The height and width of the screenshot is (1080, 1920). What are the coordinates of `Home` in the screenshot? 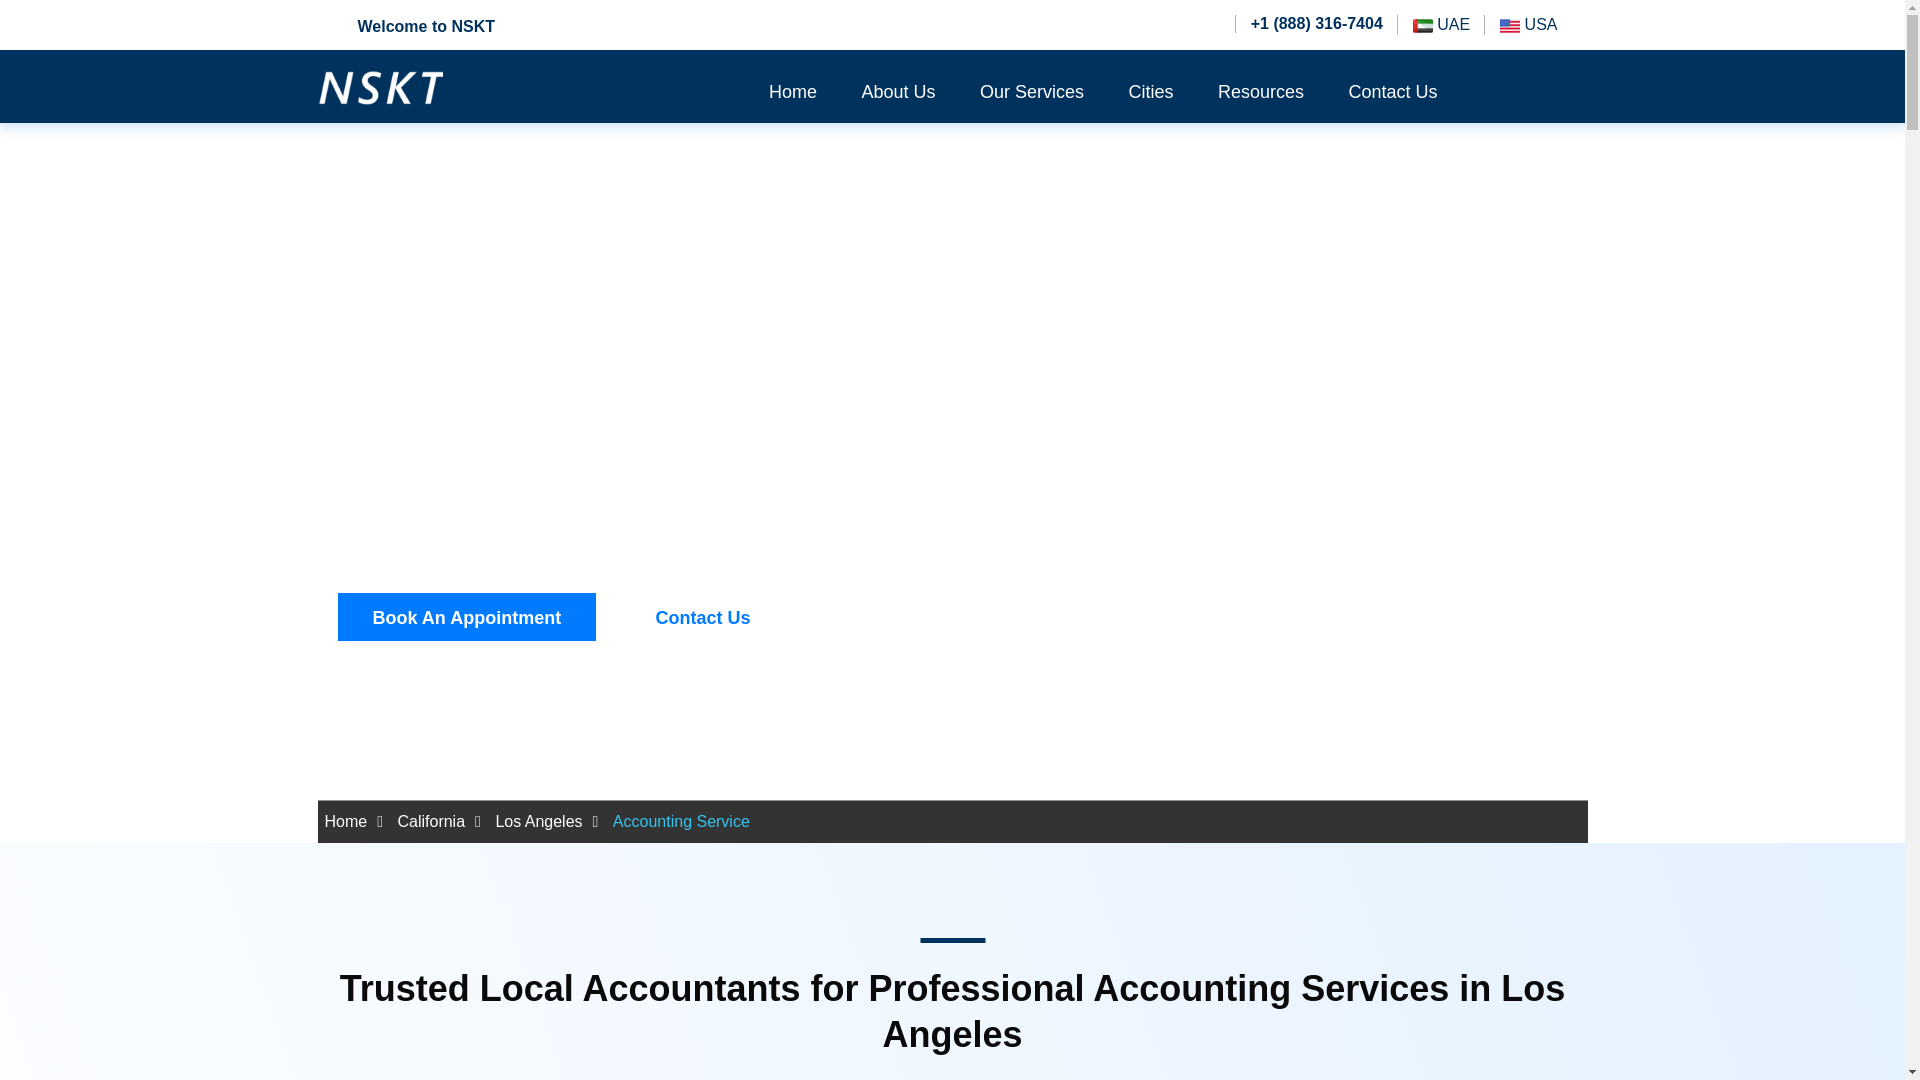 It's located at (793, 92).